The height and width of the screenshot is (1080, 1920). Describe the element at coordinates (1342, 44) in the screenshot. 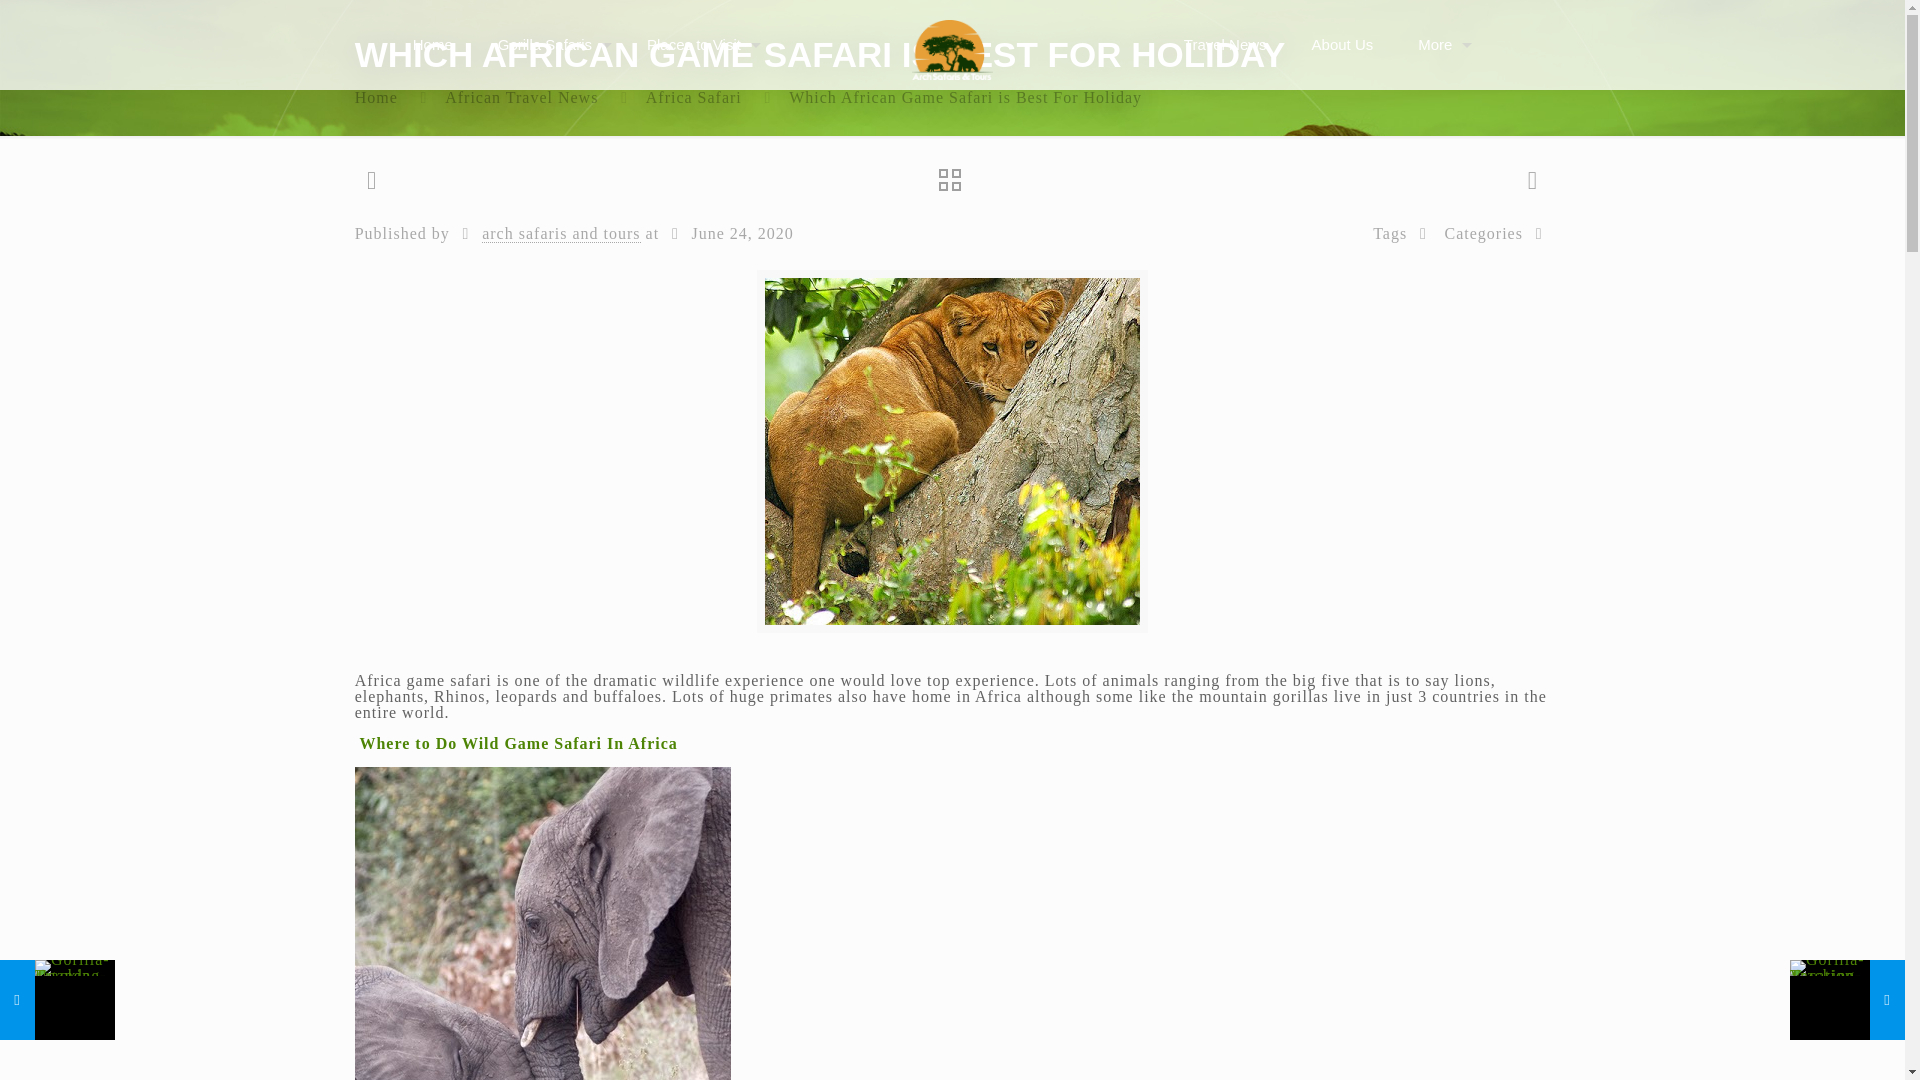

I see `About Us` at that location.